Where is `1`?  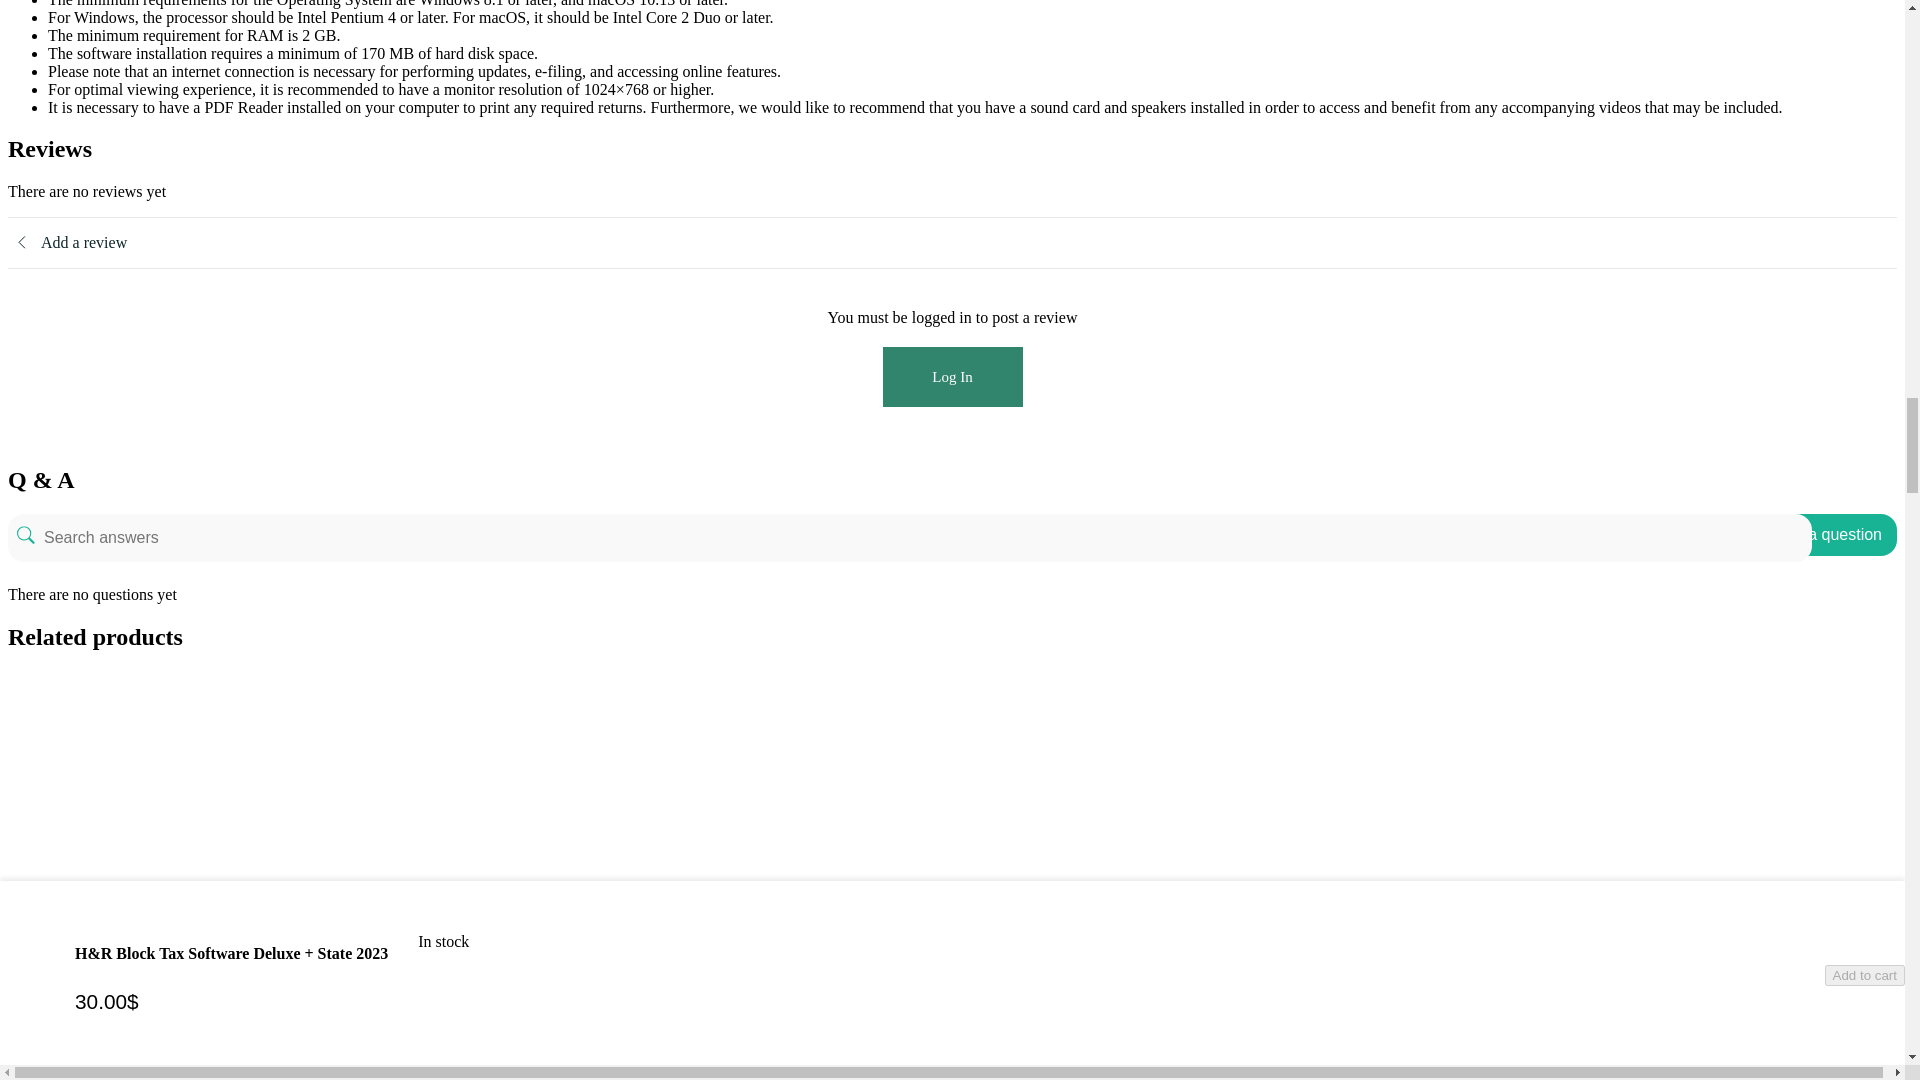 1 is located at coordinates (160, 985).